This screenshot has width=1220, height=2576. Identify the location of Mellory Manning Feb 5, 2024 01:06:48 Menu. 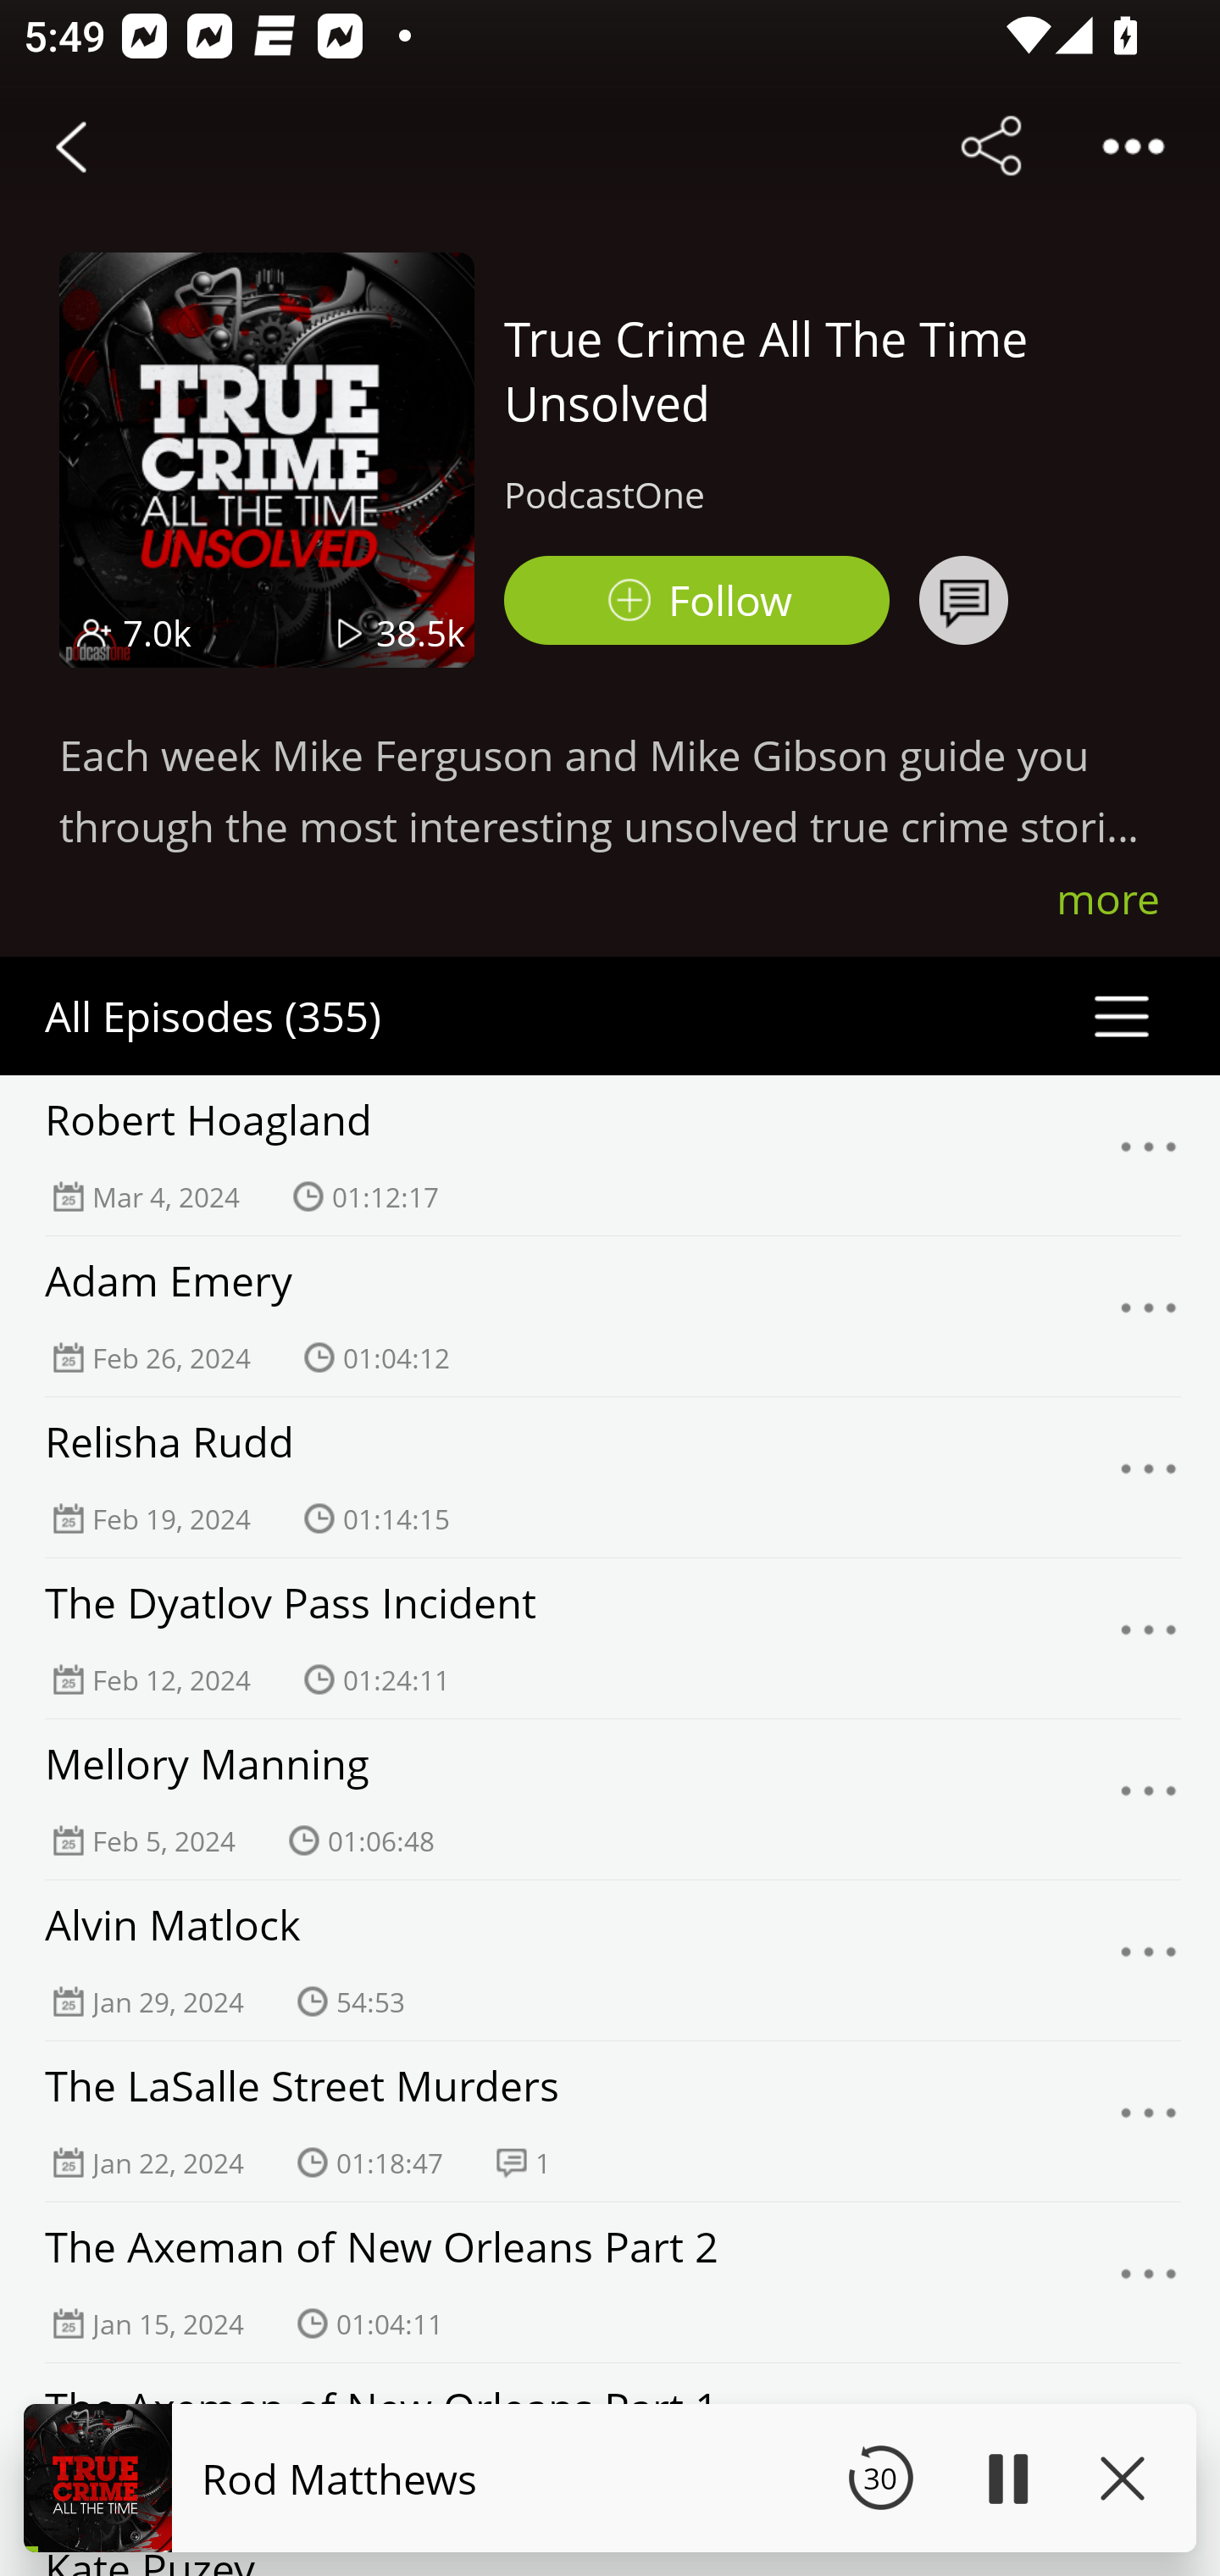
(610, 1799).